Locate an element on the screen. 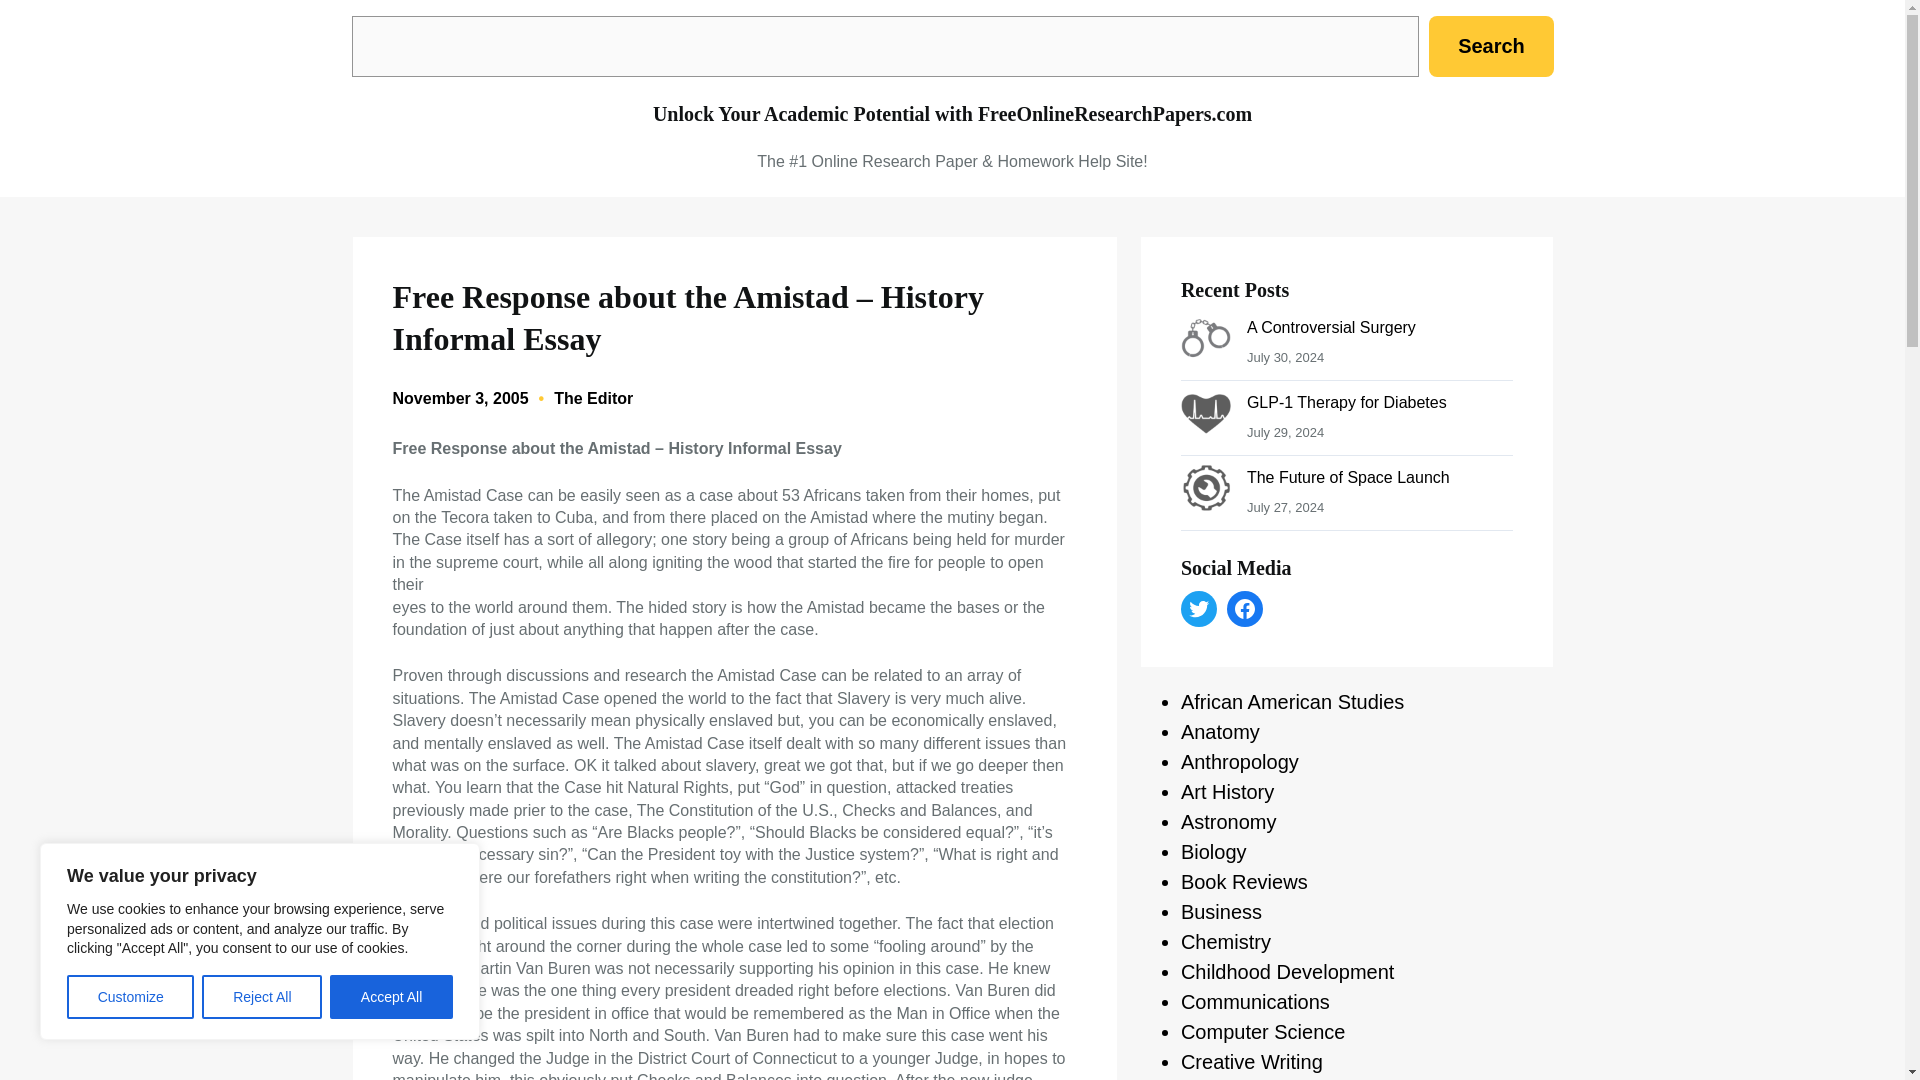 Image resolution: width=1920 pixels, height=1080 pixels. Anatomy is located at coordinates (1220, 732).